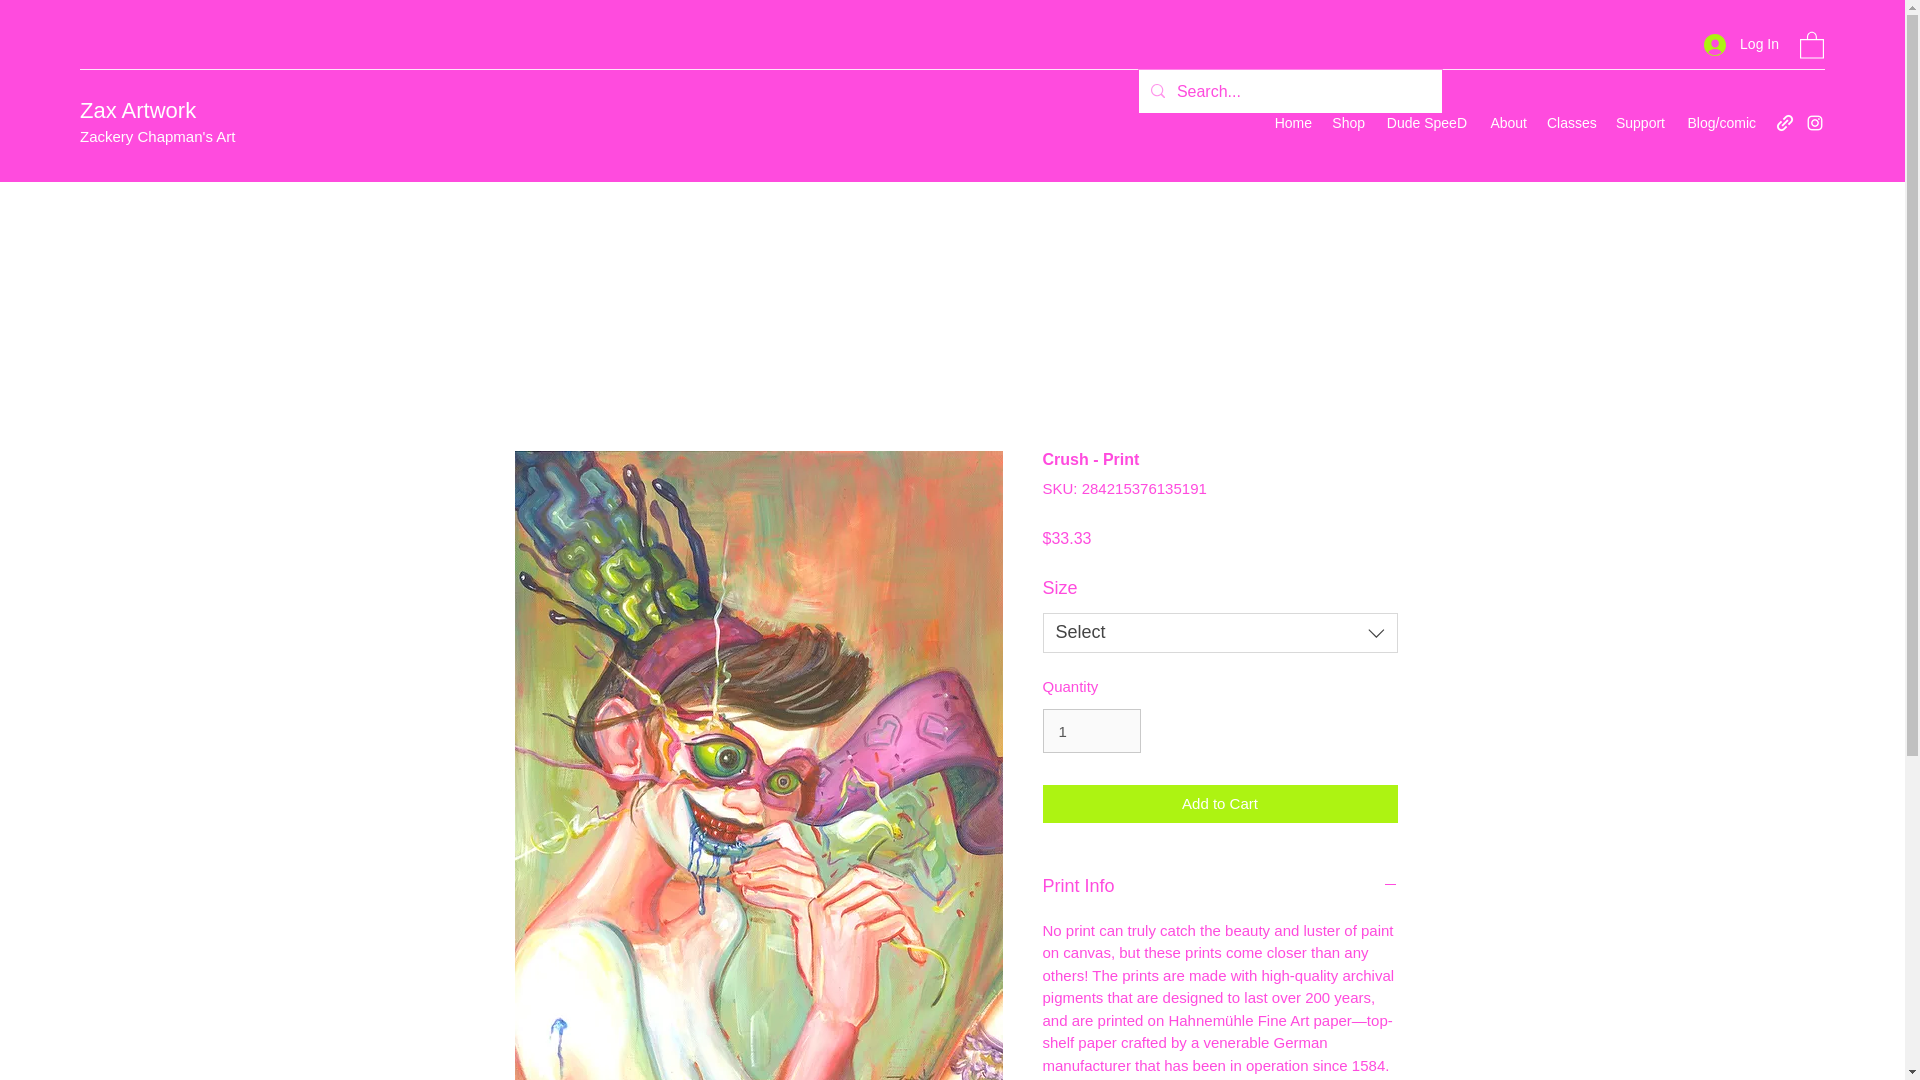 Image resolution: width=1920 pixels, height=1080 pixels. I want to click on Print Info, so click(1220, 886).